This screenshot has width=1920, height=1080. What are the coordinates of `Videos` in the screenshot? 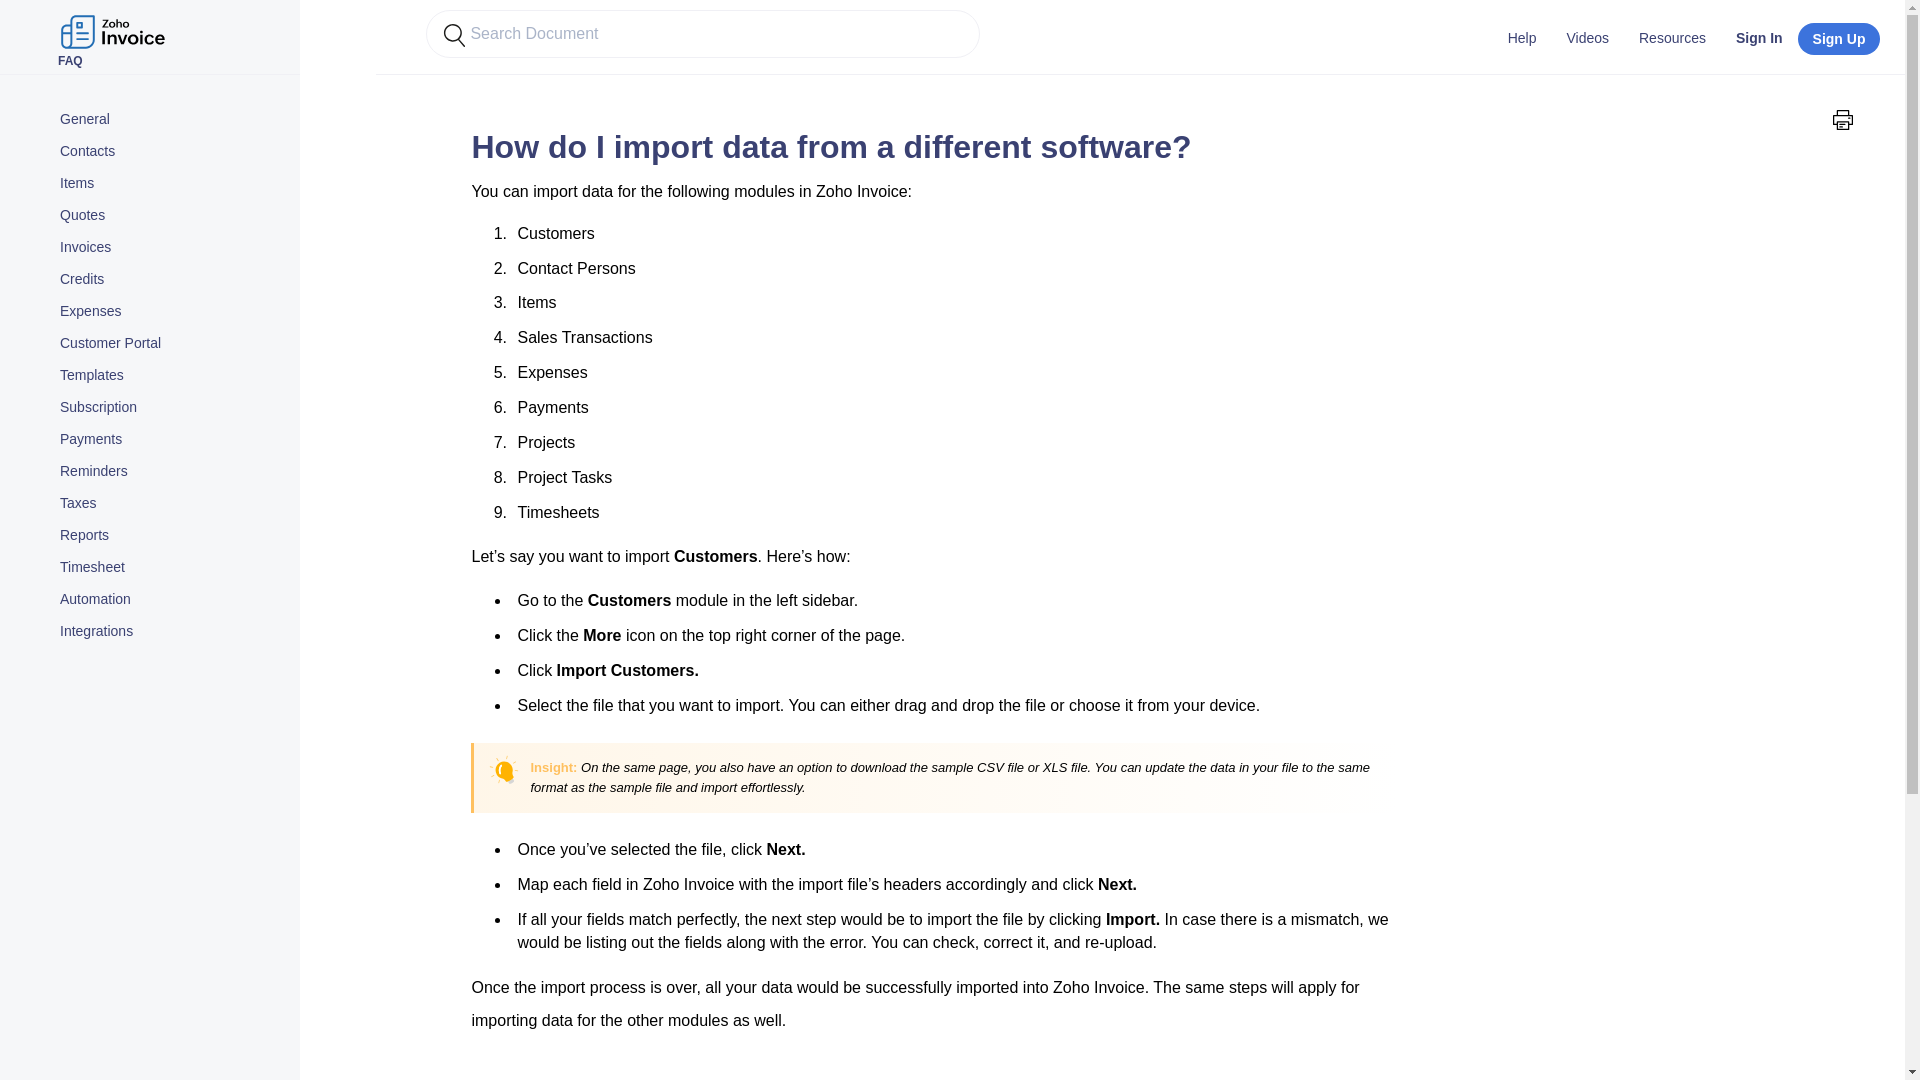 It's located at (1588, 37).